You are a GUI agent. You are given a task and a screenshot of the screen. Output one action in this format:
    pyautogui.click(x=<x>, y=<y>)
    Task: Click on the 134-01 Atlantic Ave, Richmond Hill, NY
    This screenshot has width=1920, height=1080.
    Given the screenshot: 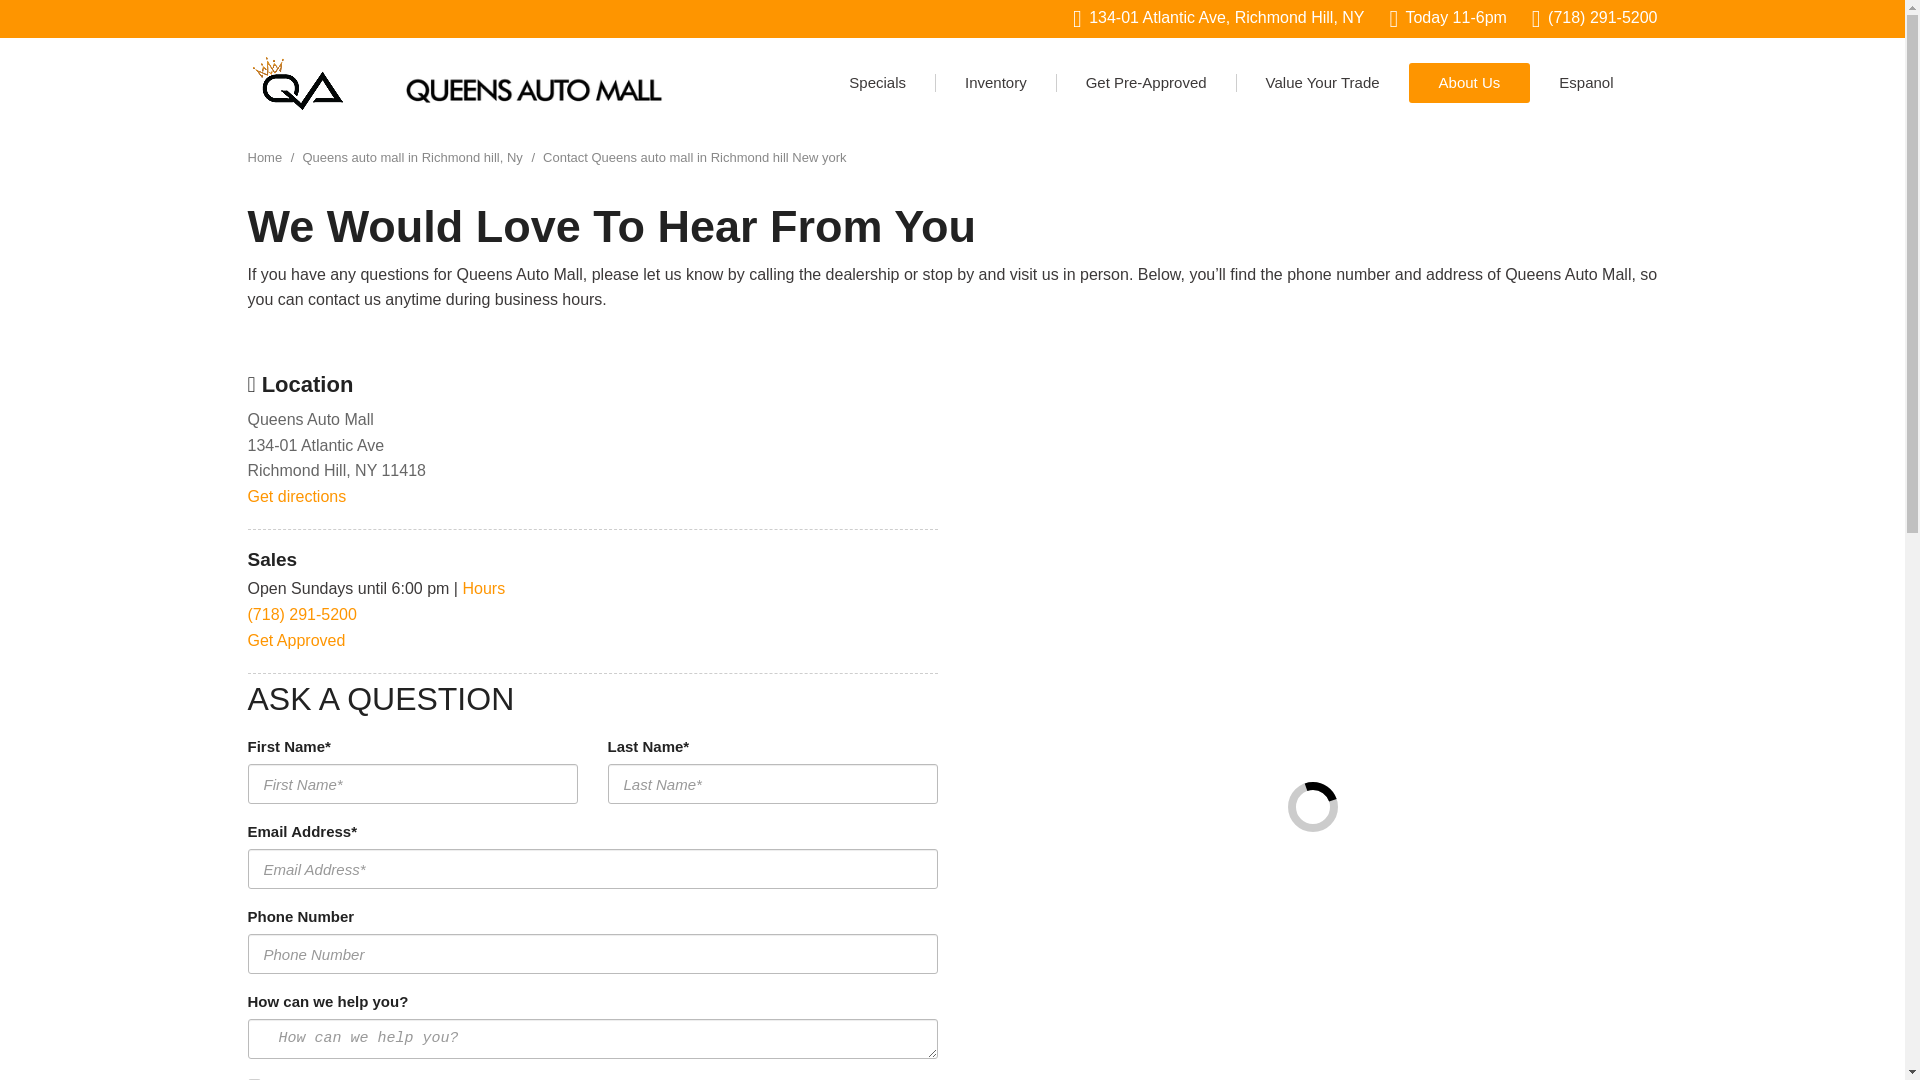 What is the action you would take?
    pyautogui.click(x=1219, y=18)
    